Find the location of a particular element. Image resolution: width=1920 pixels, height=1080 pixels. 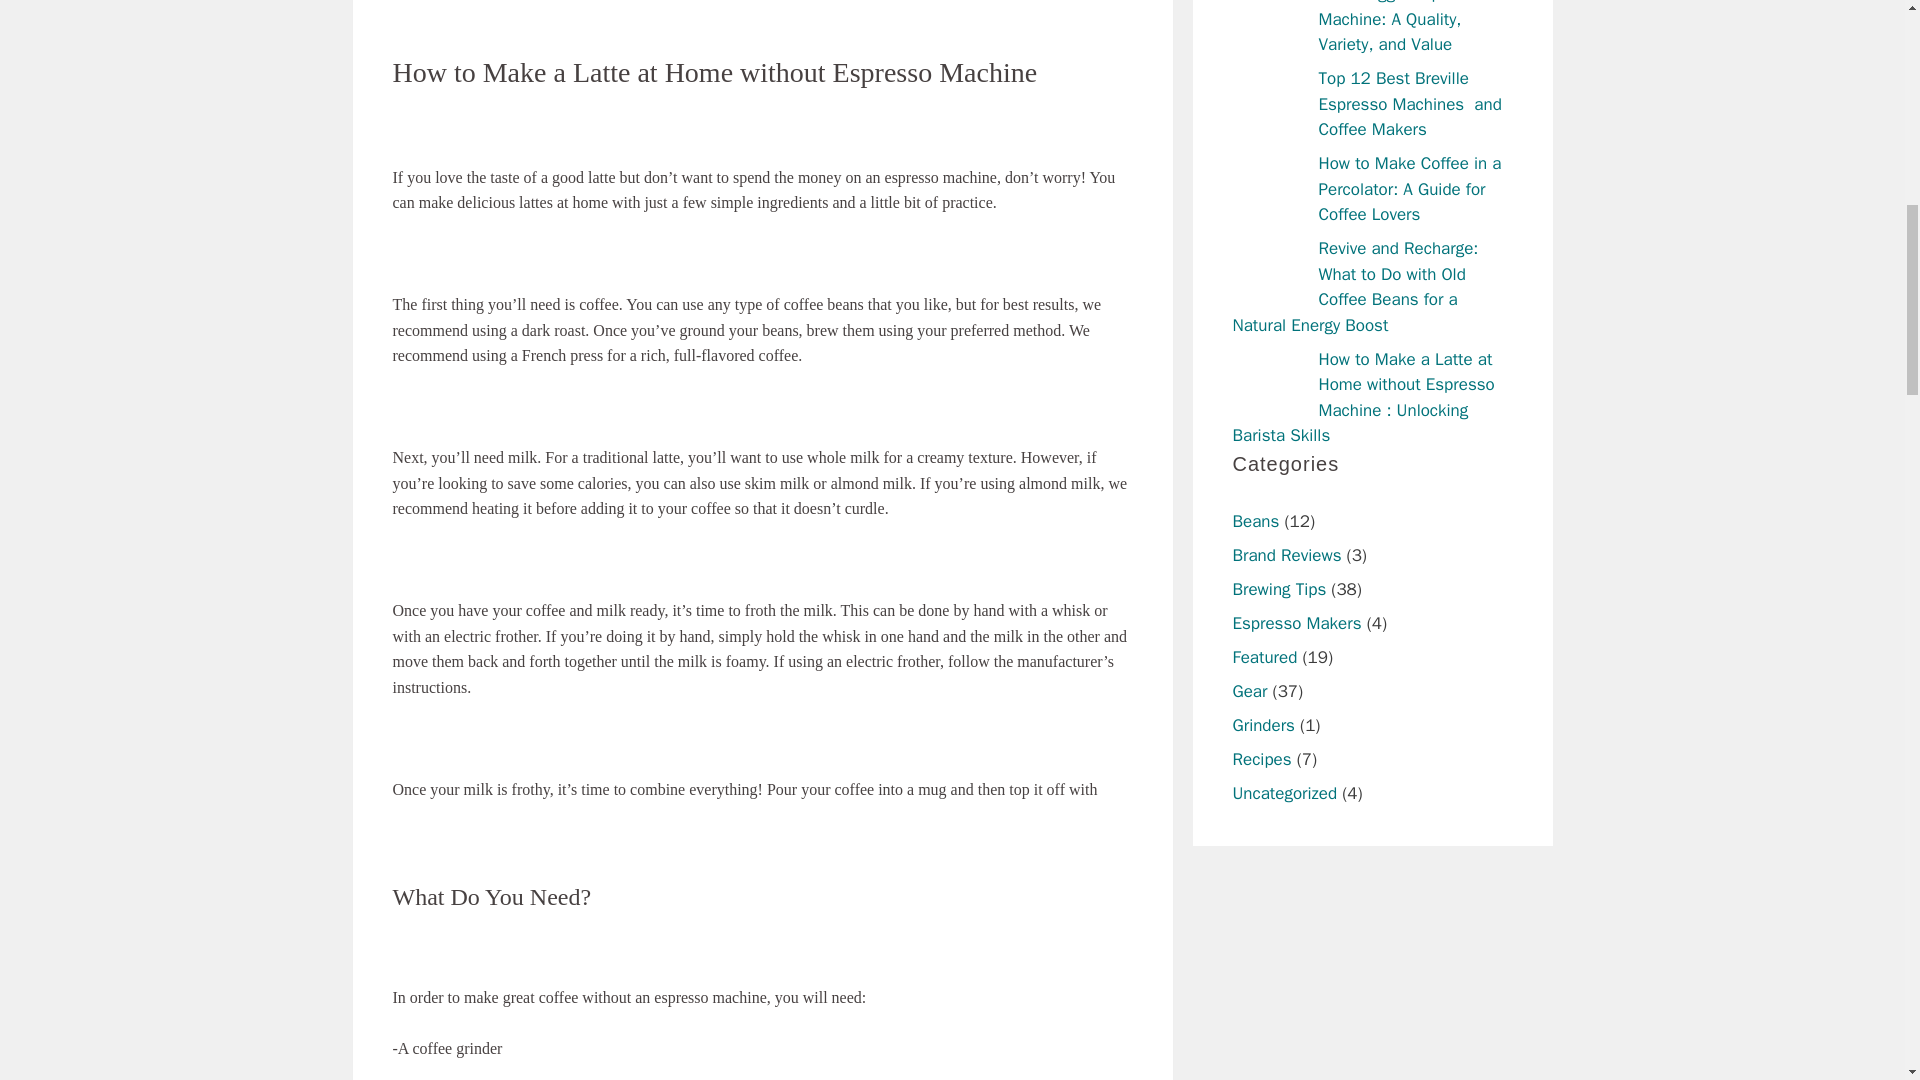

Top 12 Best Breville Espresso Machines  and Coffee Makers is located at coordinates (1409, 104).